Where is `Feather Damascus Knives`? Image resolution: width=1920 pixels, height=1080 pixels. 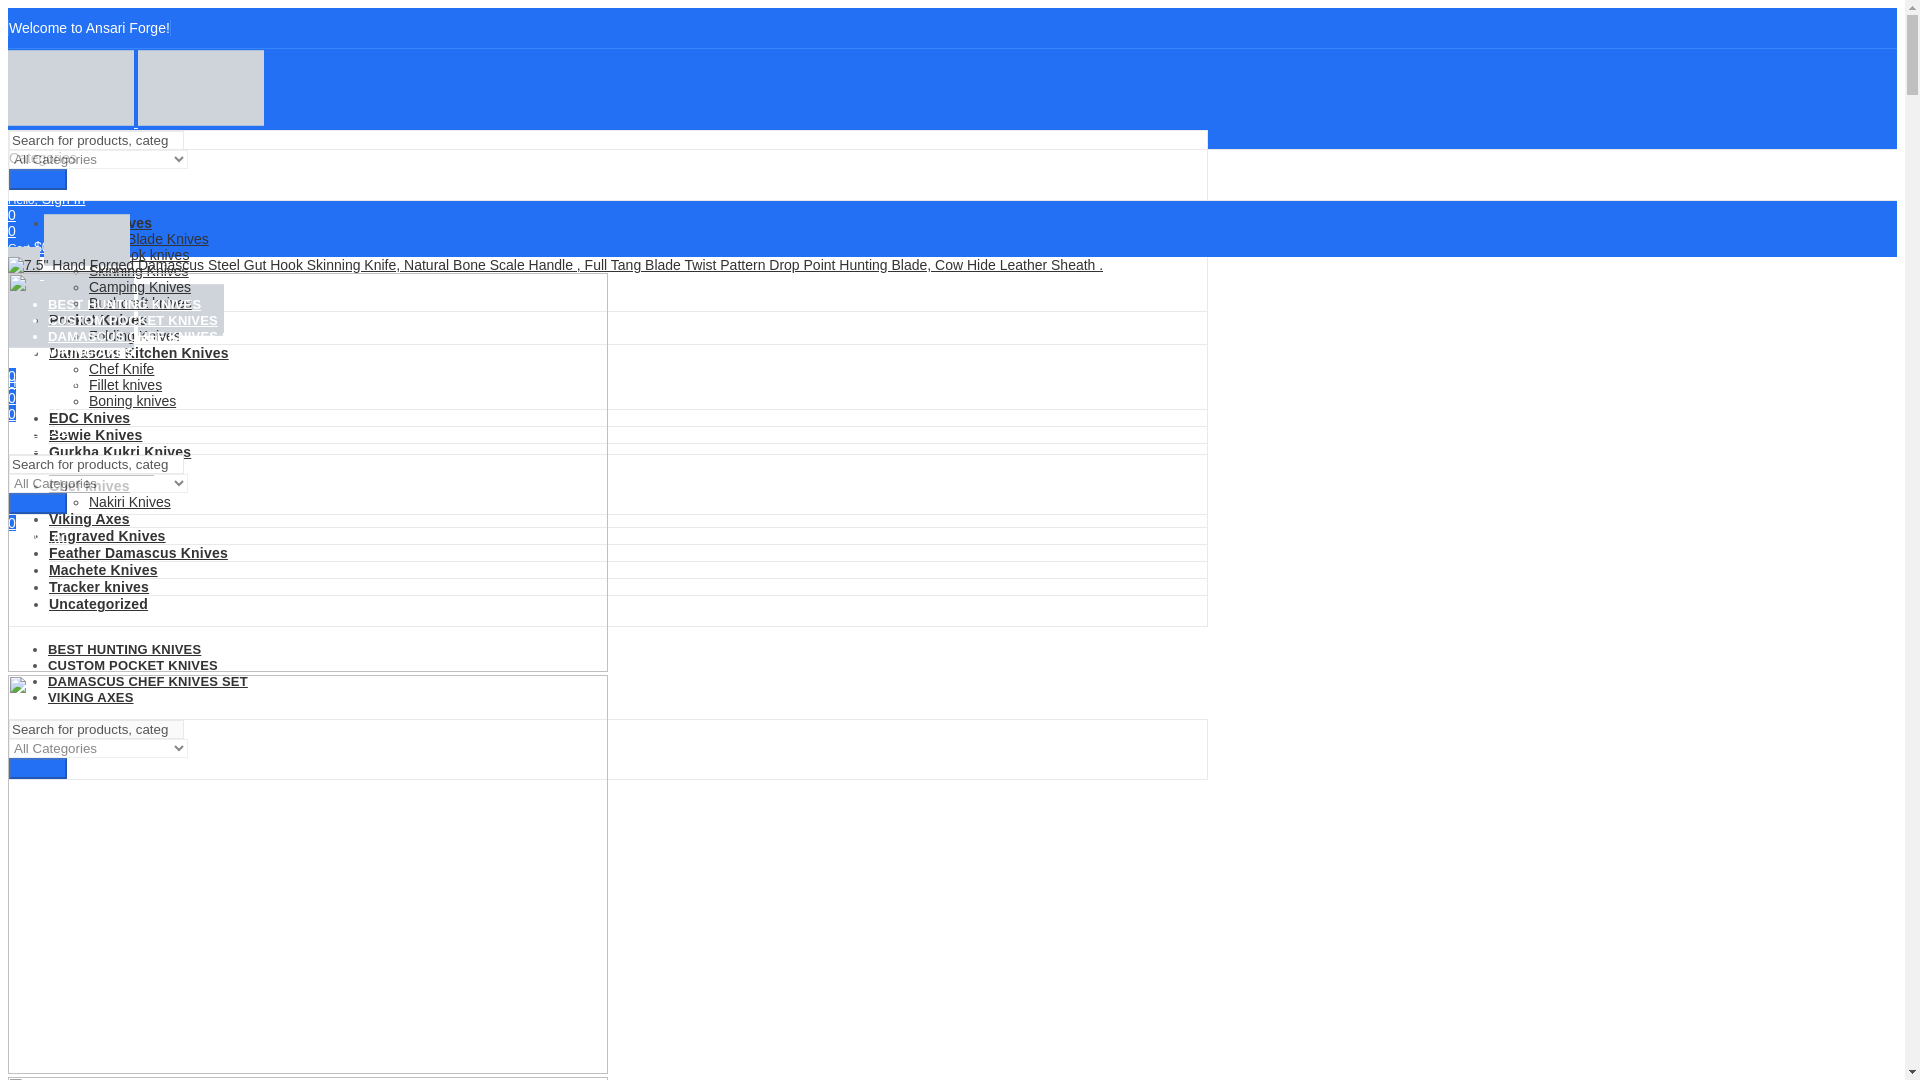
Feather Damascus Knives is located at coordinates (138, 552).